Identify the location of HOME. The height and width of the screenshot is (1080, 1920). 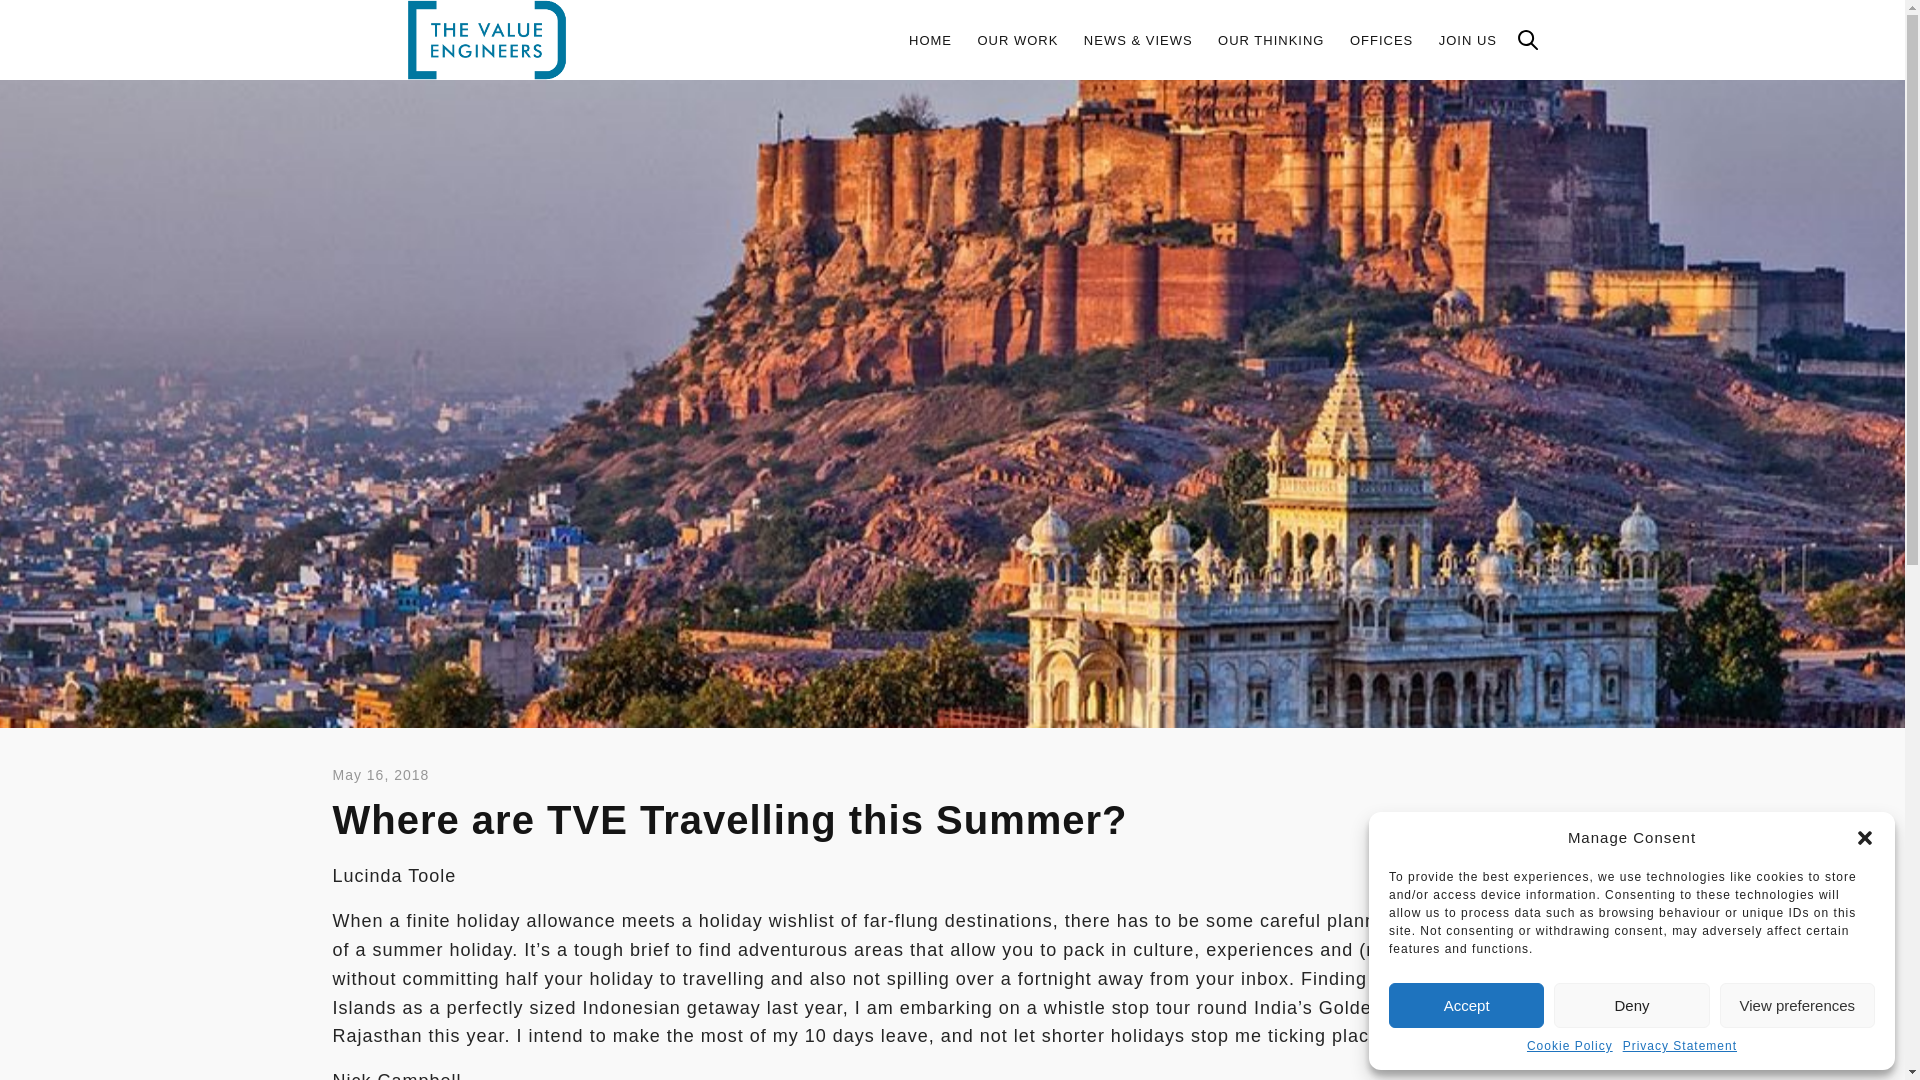
(930, 40).